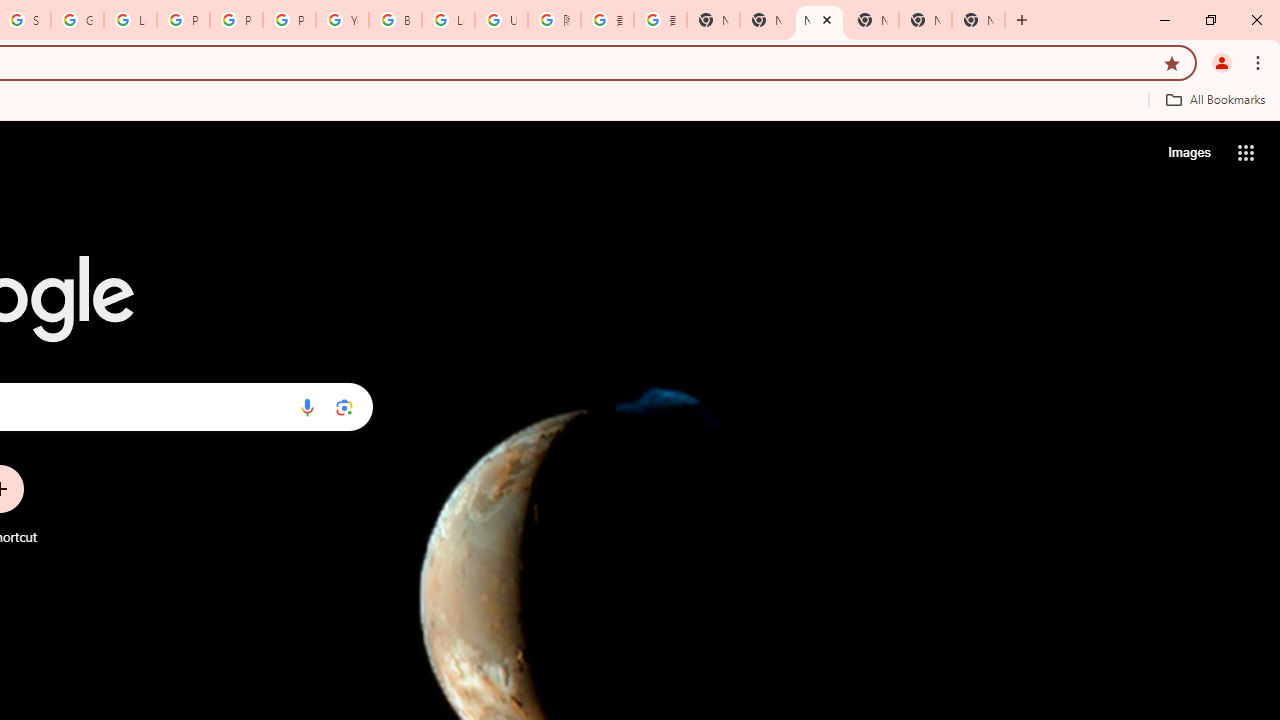 This screenshot has width=1280, height=720. Describe the element at coordinates (978, 20) in the screenshot. I see `New Tab` at that location.